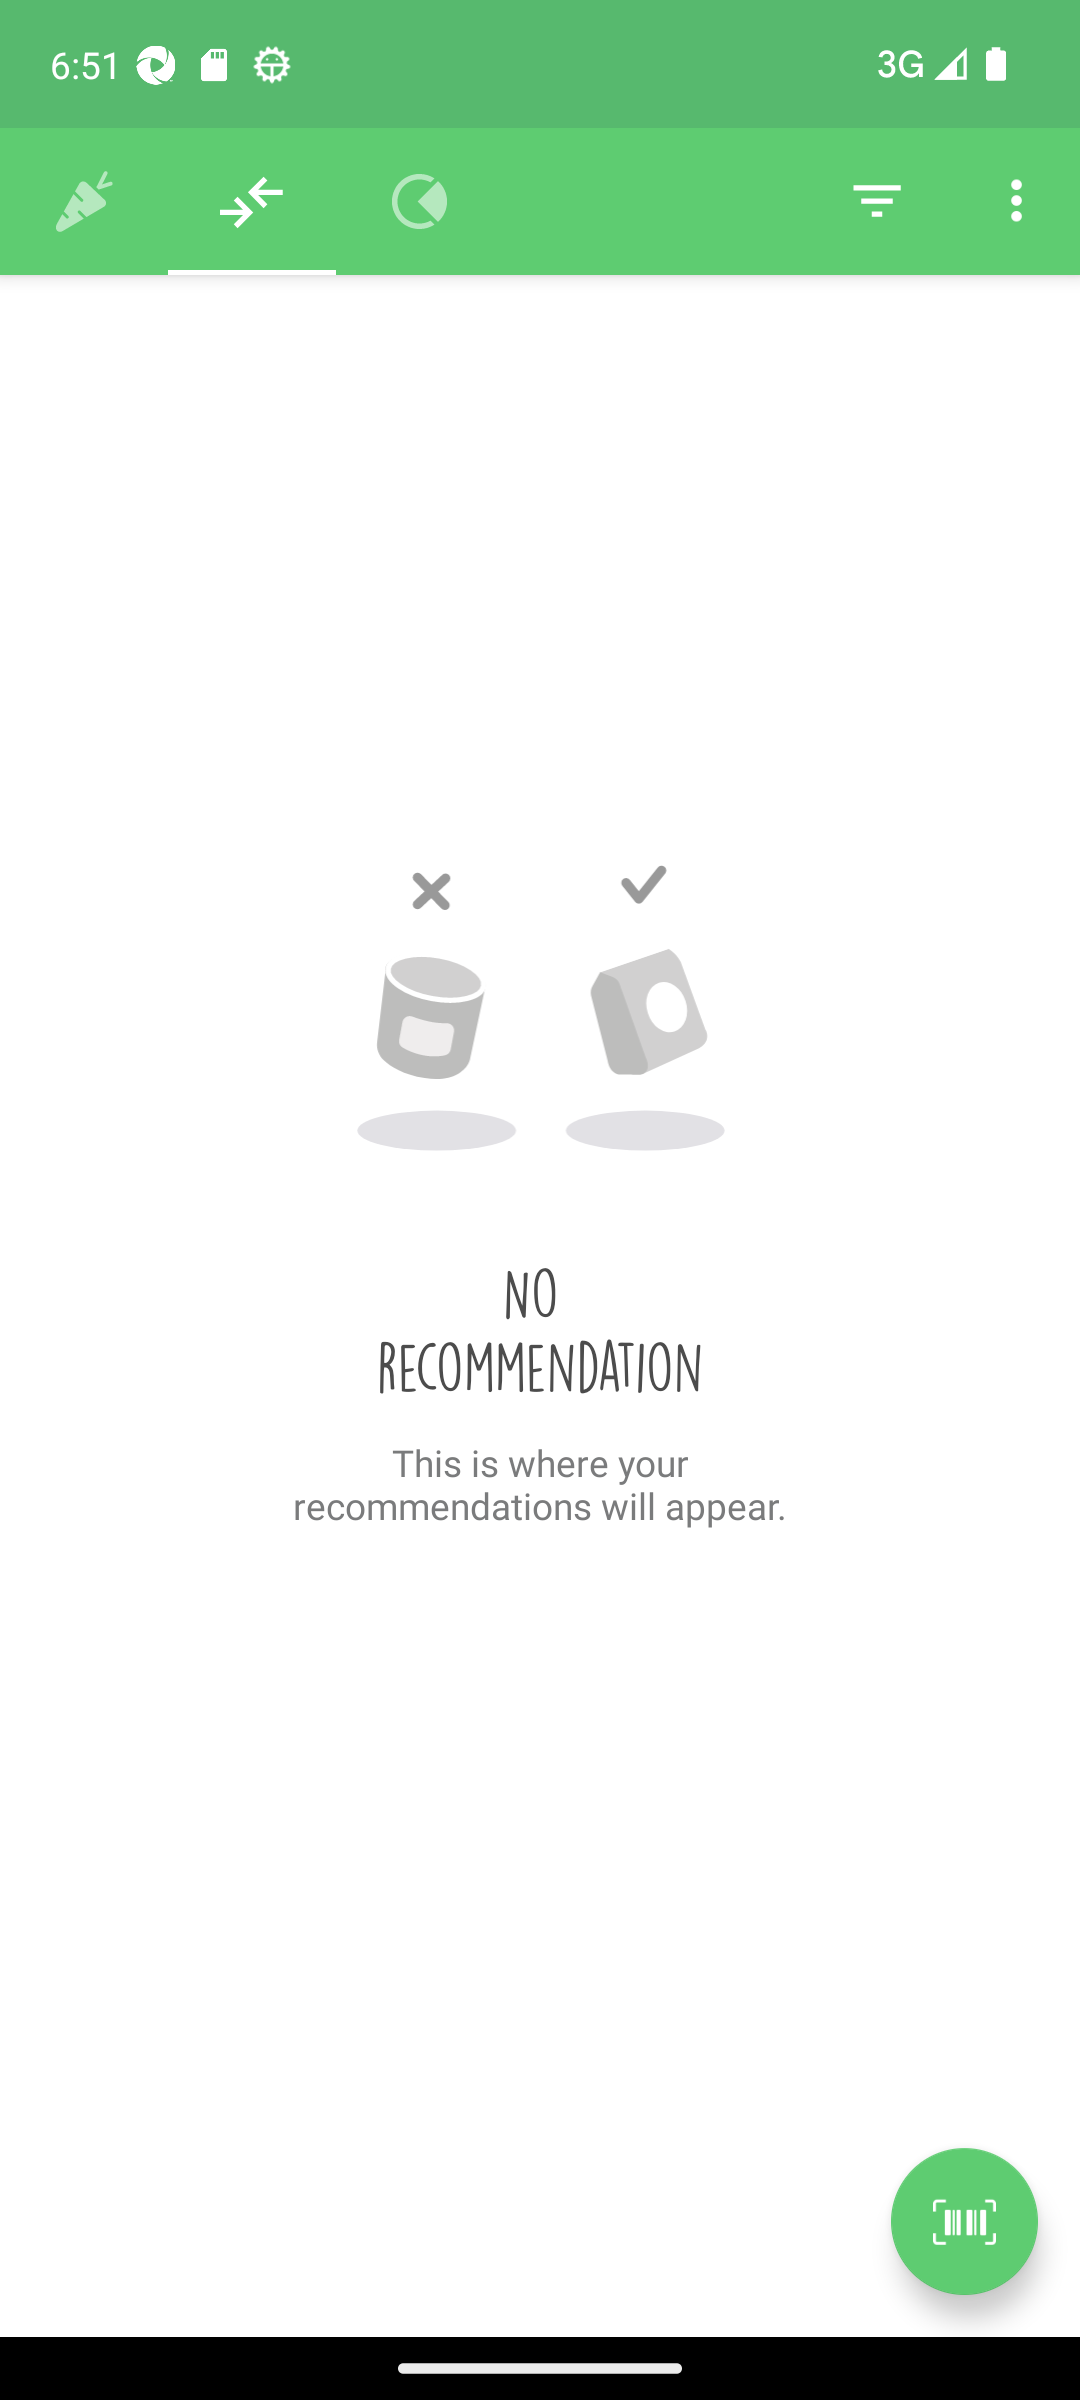 The height and width of the screenshot is (2400, 1080). Describe the element at coordinates (876, 202) in the screenshot. I see `Filter` at that location.